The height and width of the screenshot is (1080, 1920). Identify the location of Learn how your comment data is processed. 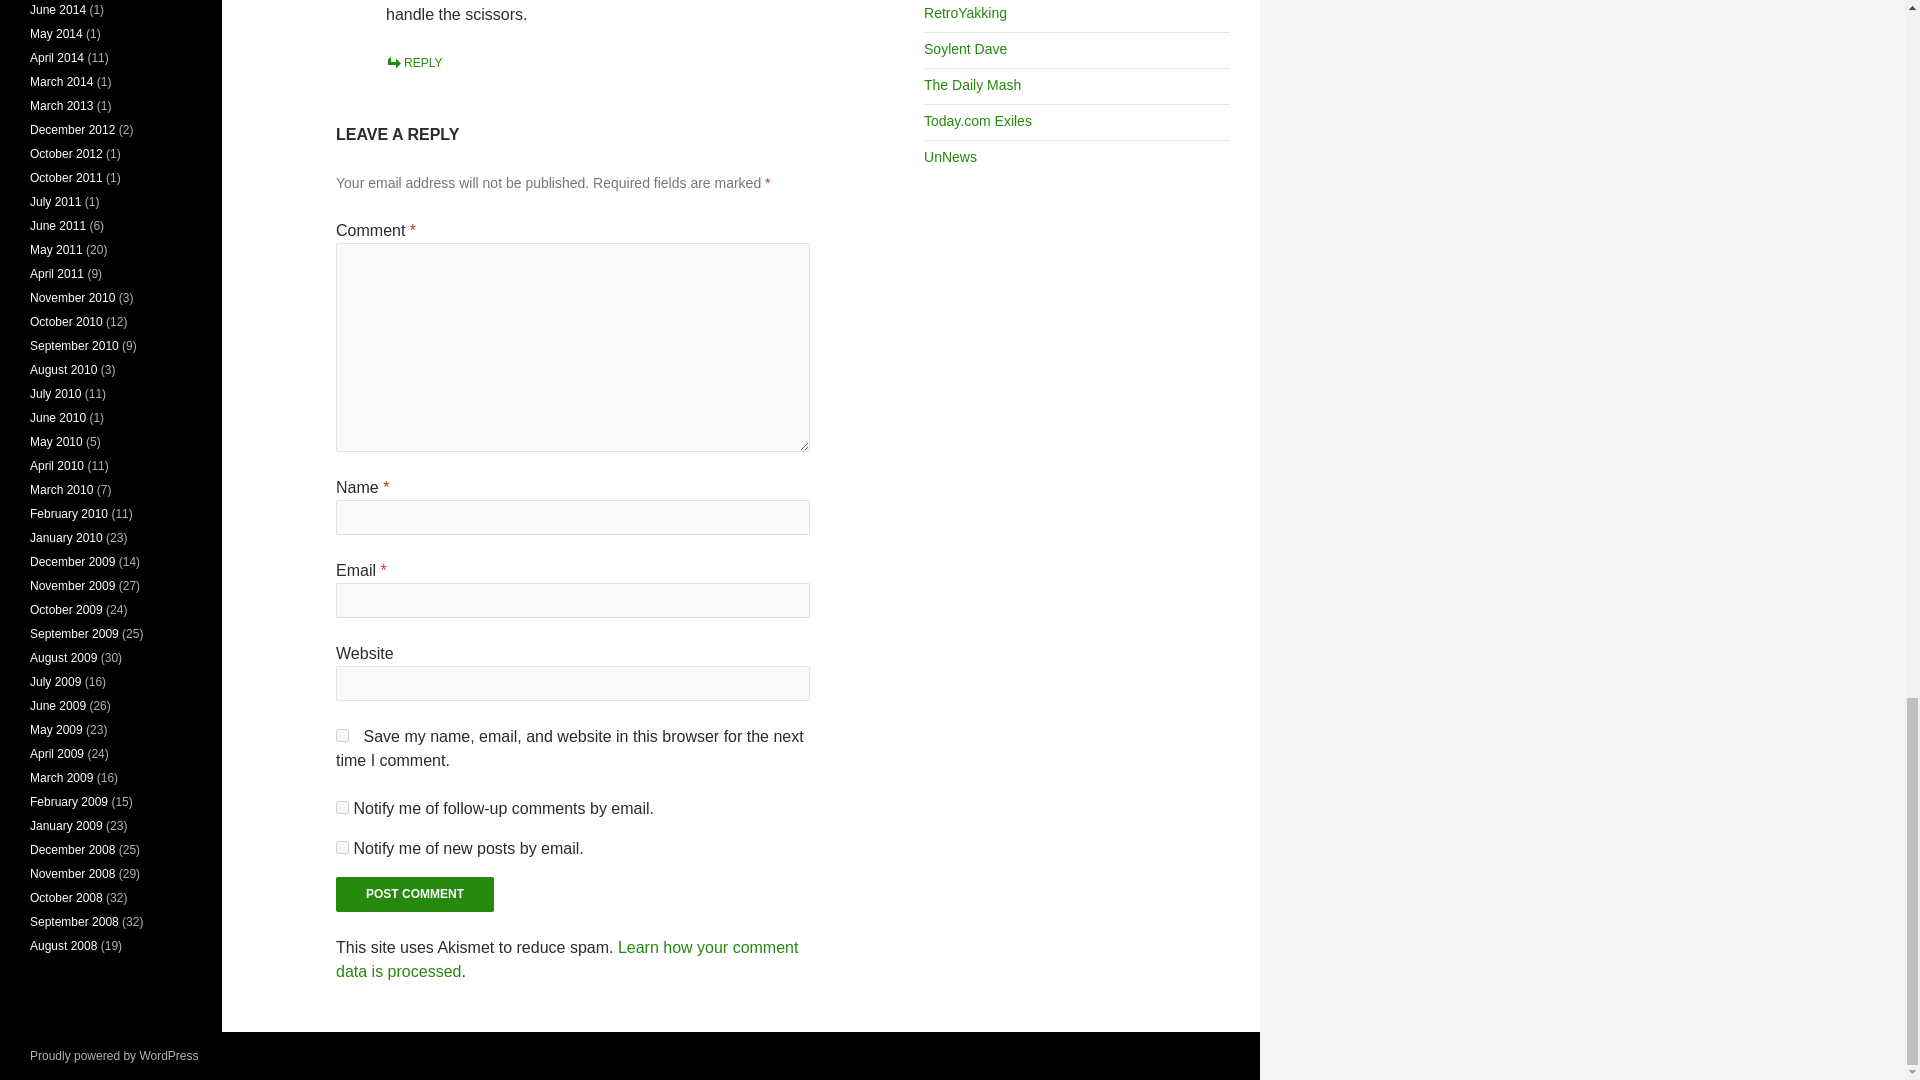
(567, 958).